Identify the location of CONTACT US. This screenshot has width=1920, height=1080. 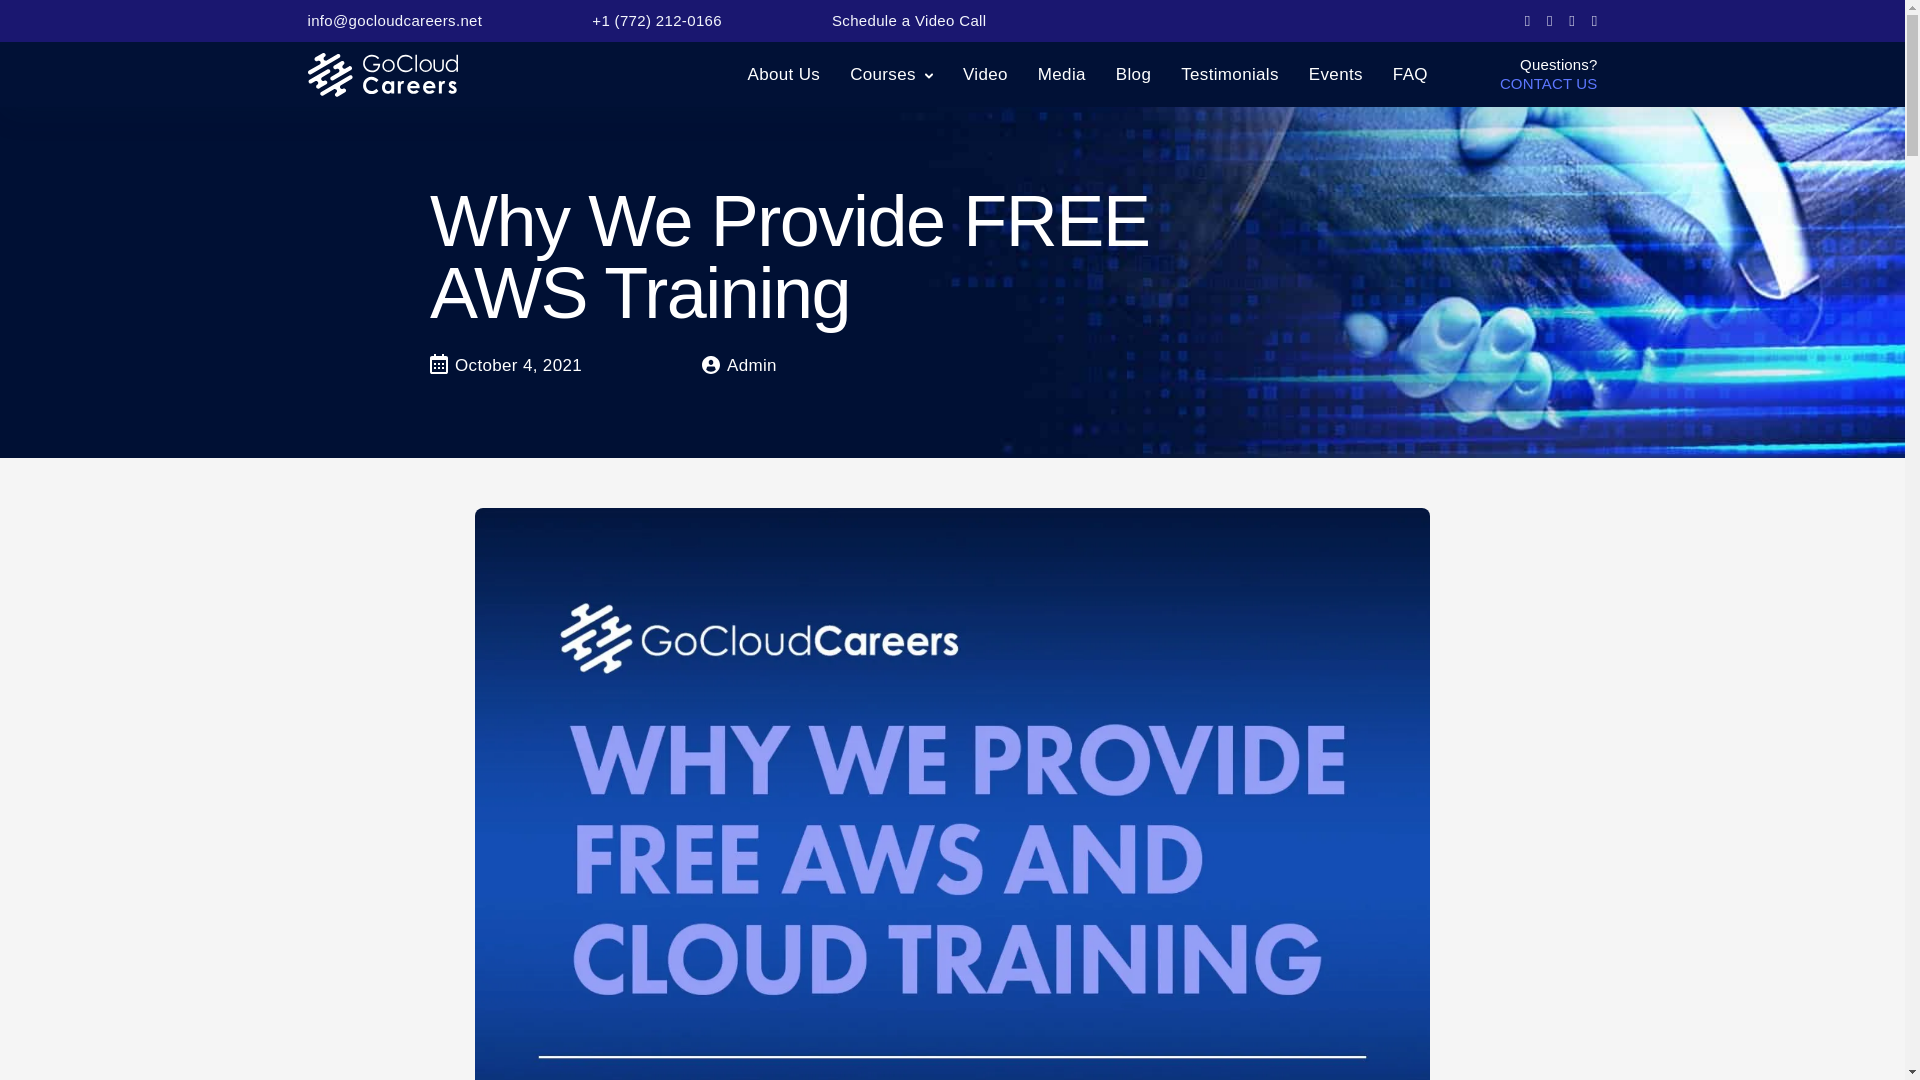
(1548, 84).